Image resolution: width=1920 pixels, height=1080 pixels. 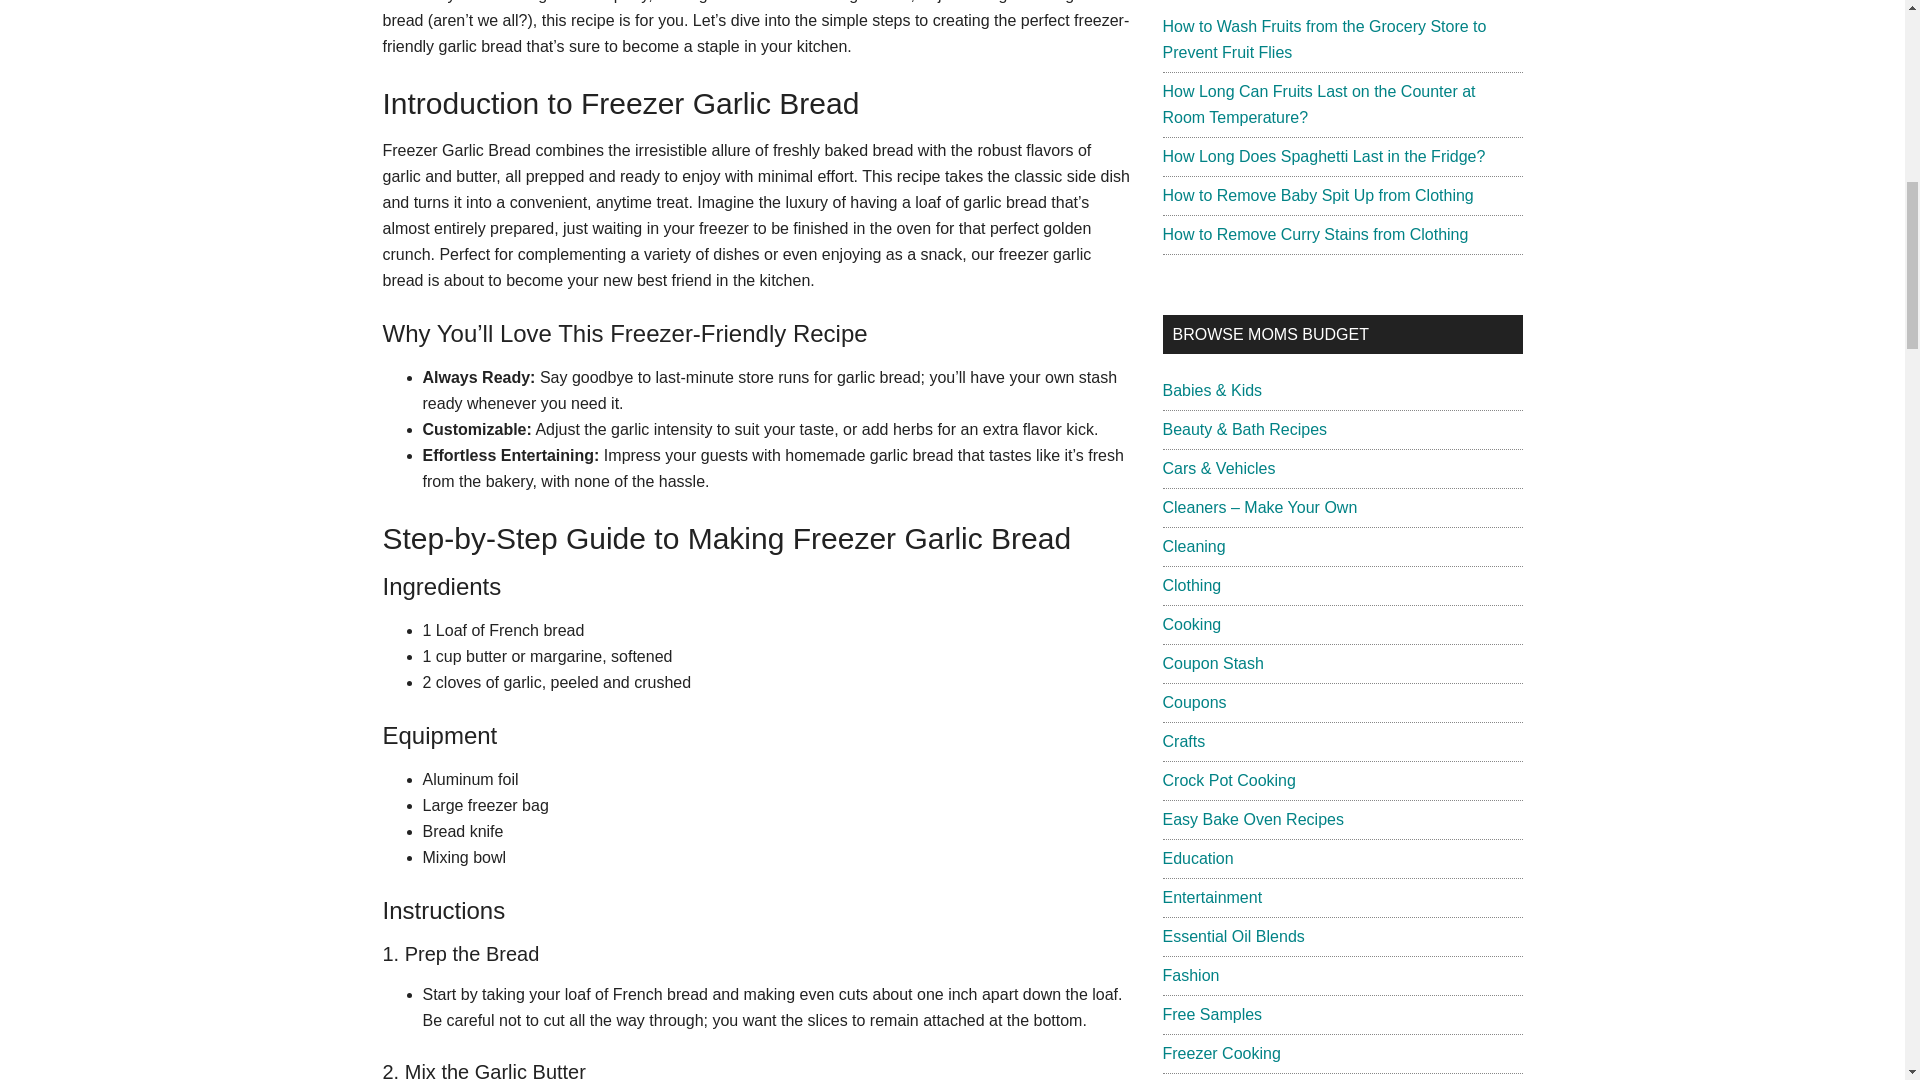 I want to click on How Long Does Spaghetti Last in the Fridge?, so click(x=1322, y=156).